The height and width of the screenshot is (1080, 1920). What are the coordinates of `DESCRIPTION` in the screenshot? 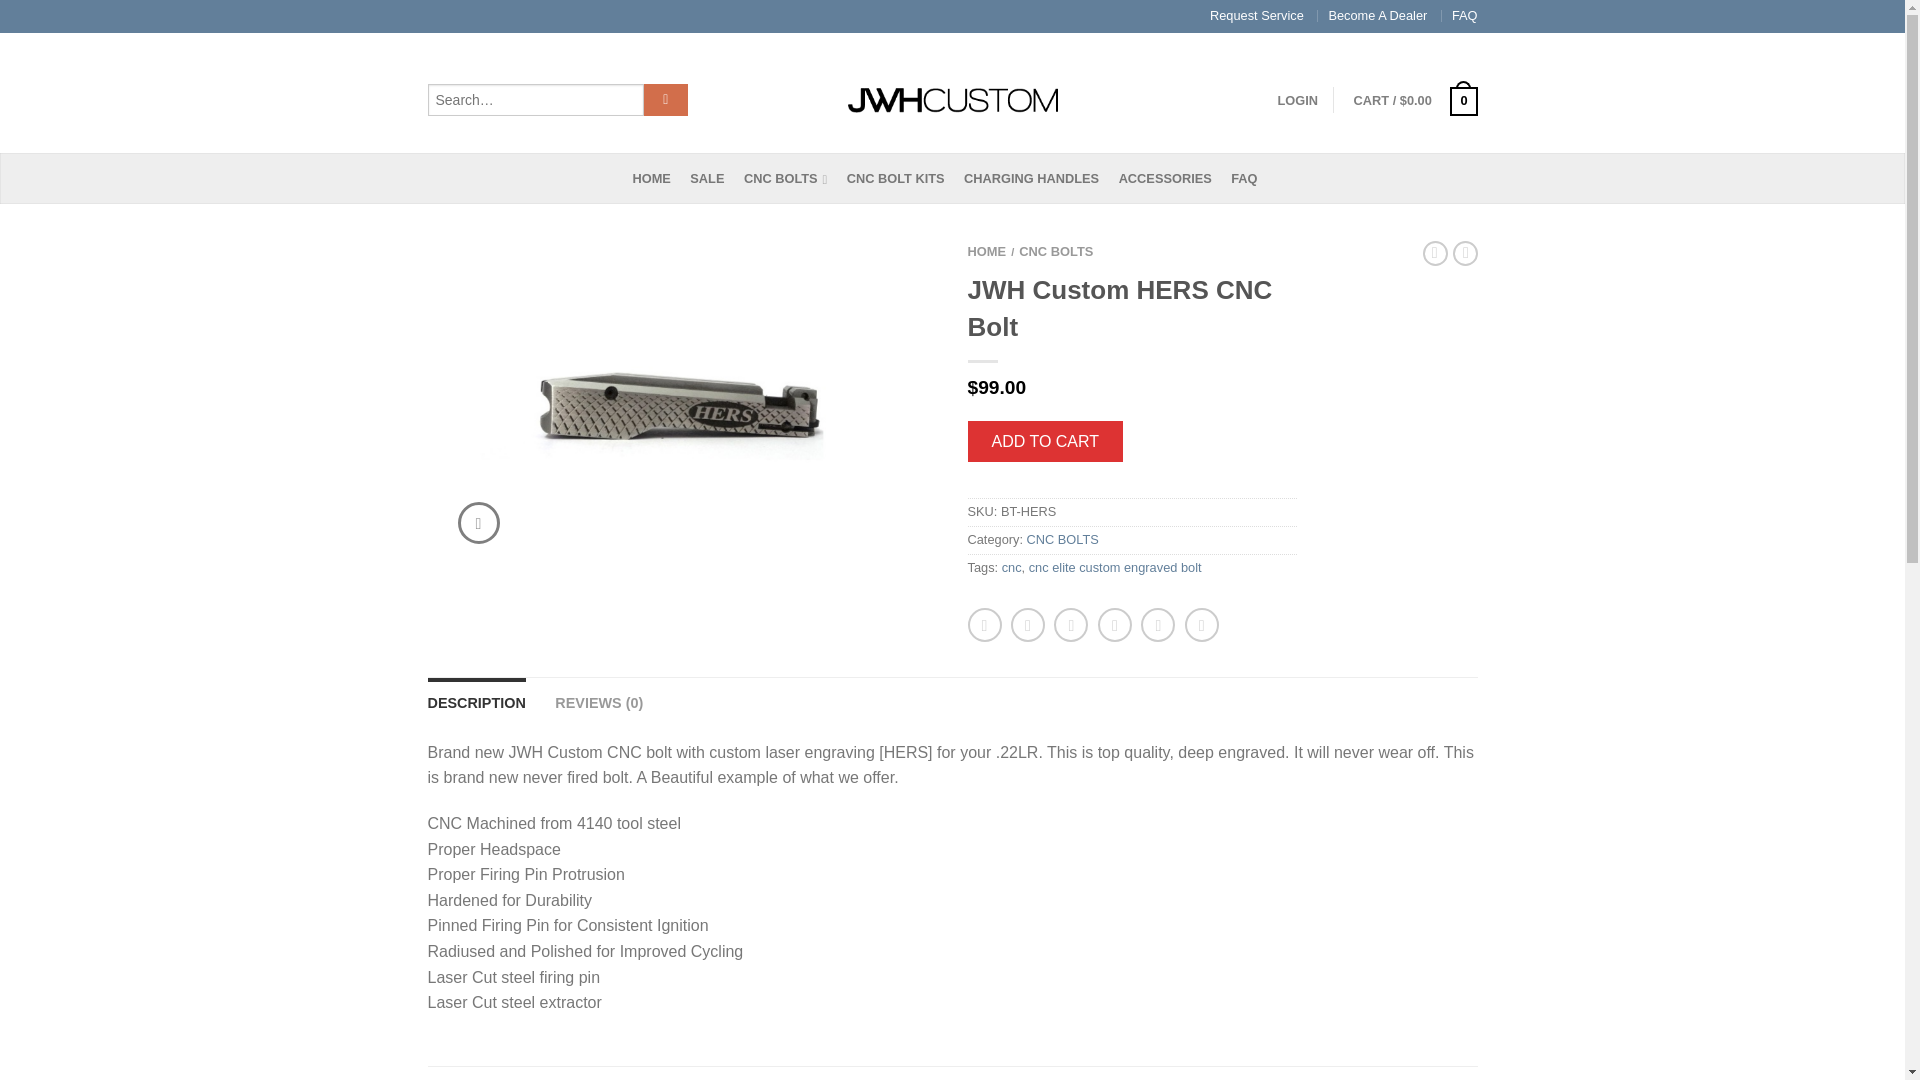 It's located at (477, 701).